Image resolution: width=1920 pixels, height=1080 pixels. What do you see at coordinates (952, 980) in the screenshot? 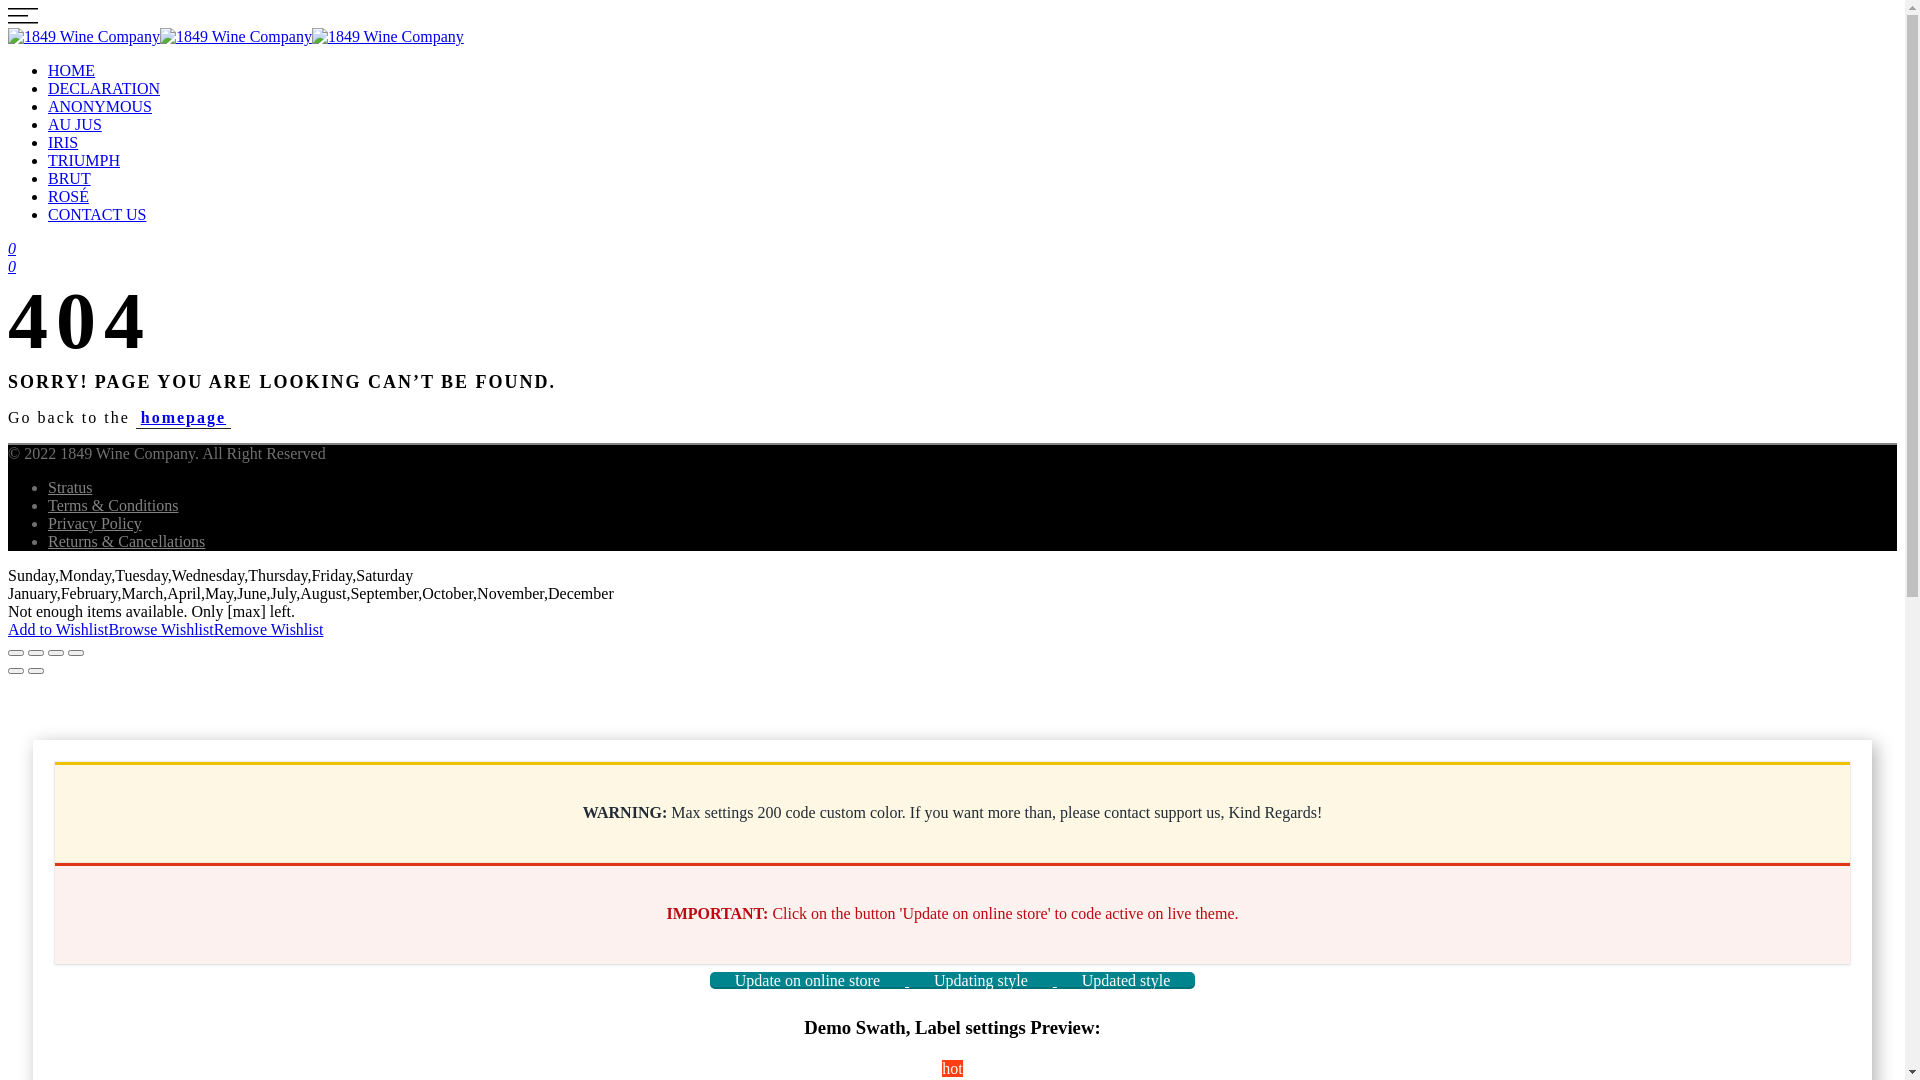
I see `Update on online store Updating style Updated style` at bounding box center [952, 980].